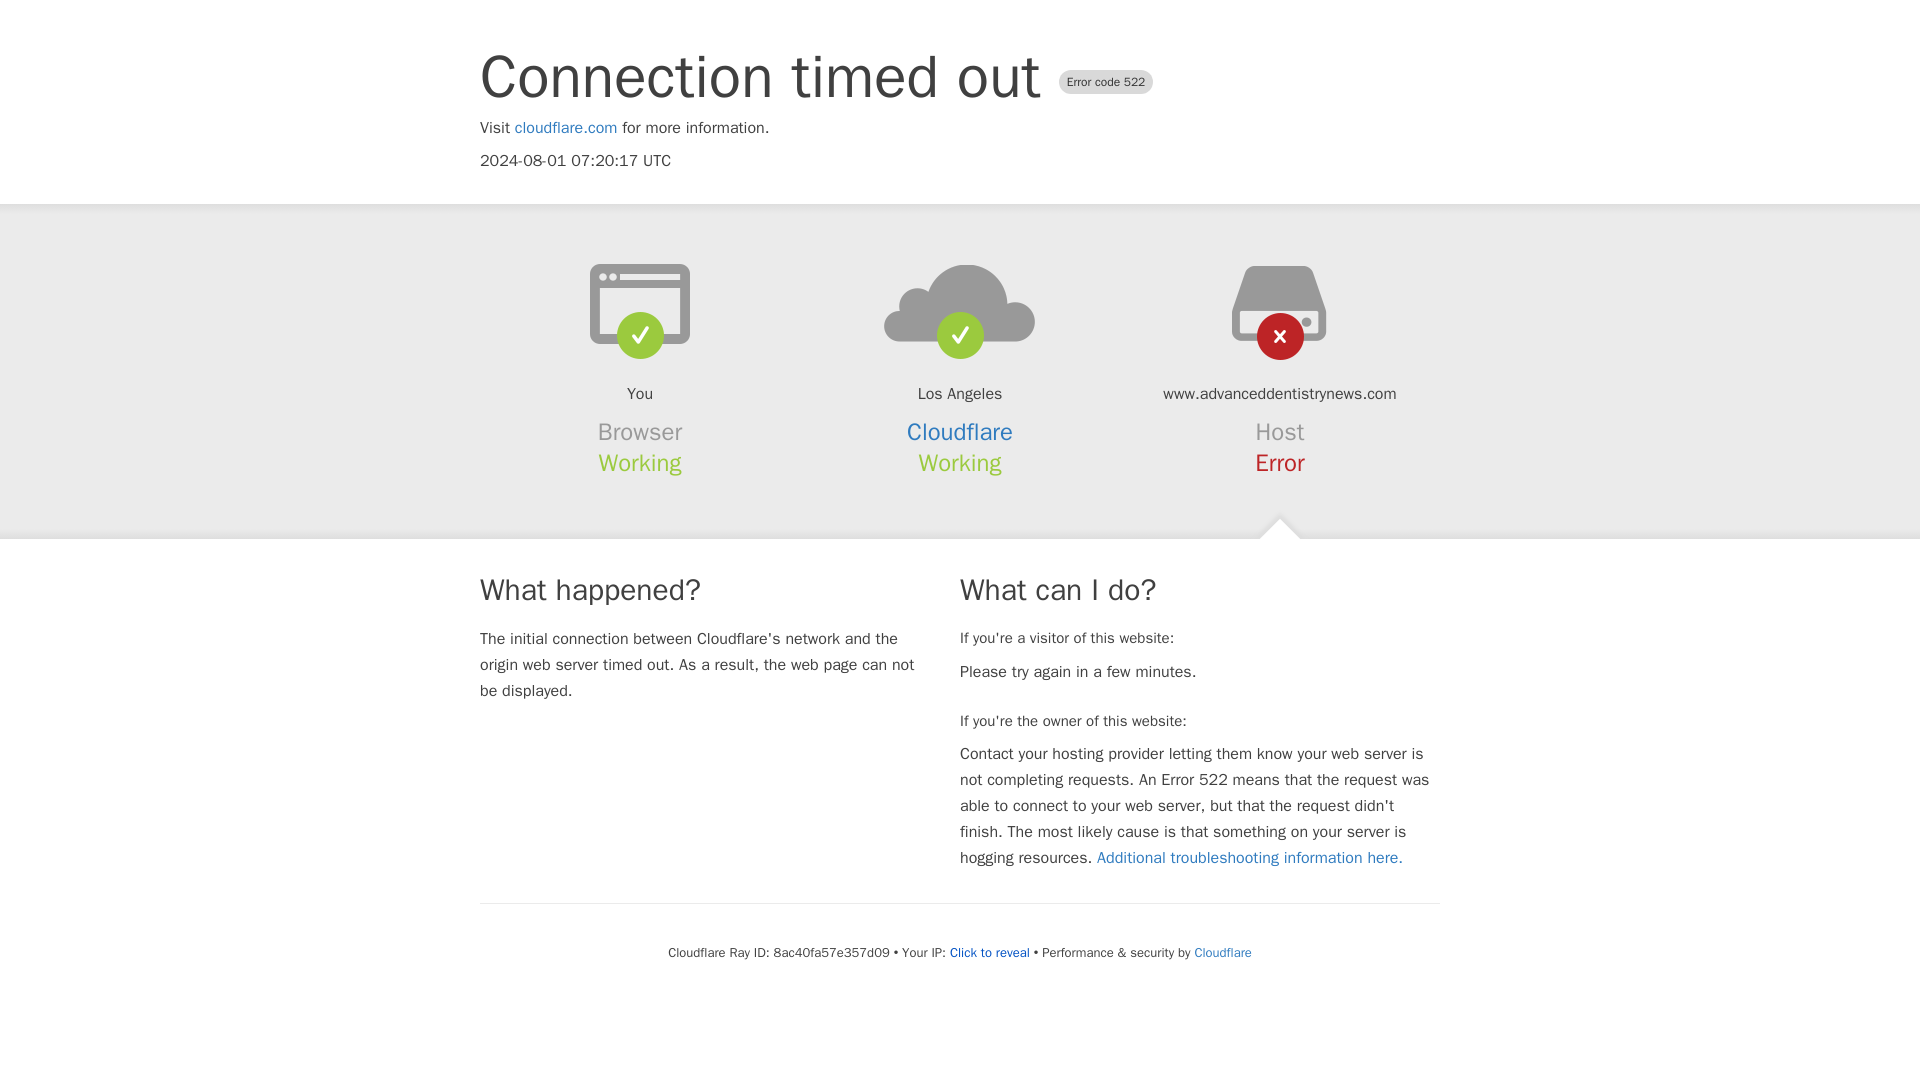  Describe the element at coordinates (1222, 952) in the screenshot. I see `Cloudflare` at that location.